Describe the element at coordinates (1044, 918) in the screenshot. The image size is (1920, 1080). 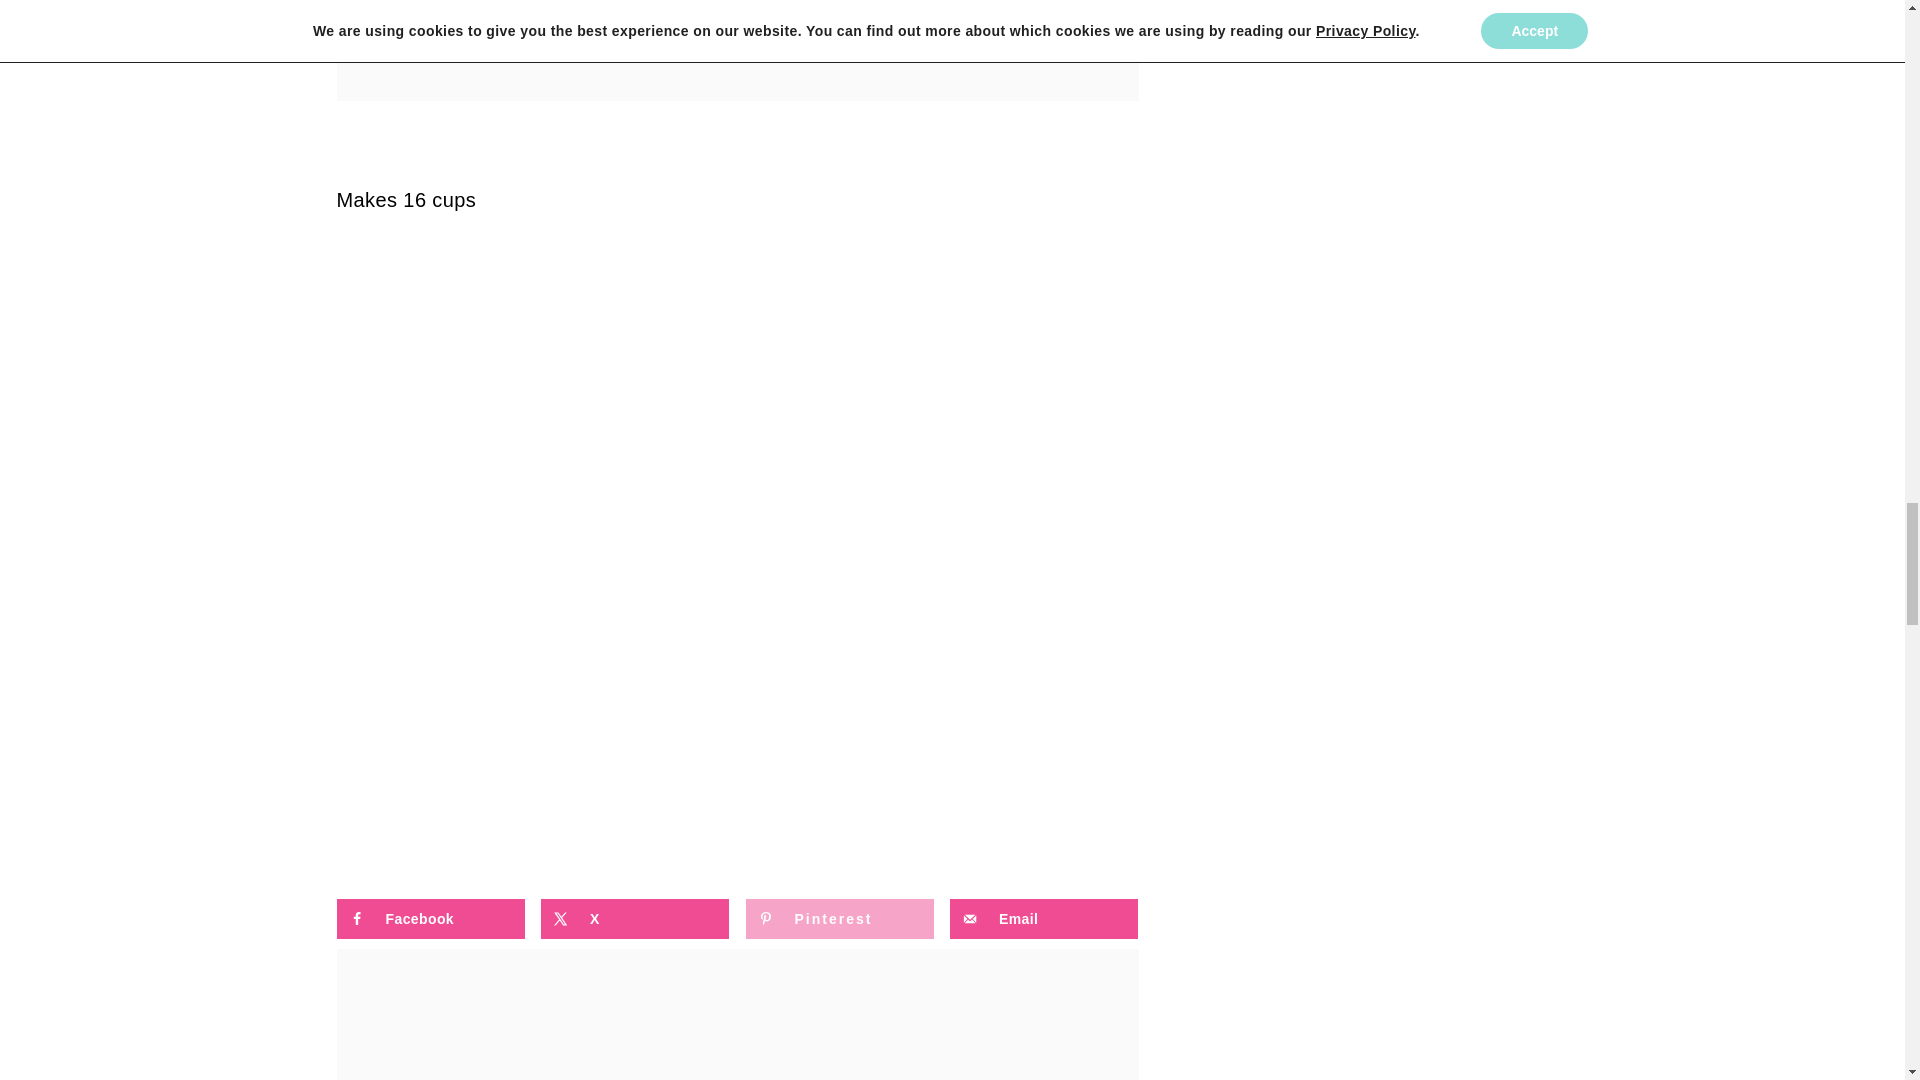
I see `Send over email` at that location.